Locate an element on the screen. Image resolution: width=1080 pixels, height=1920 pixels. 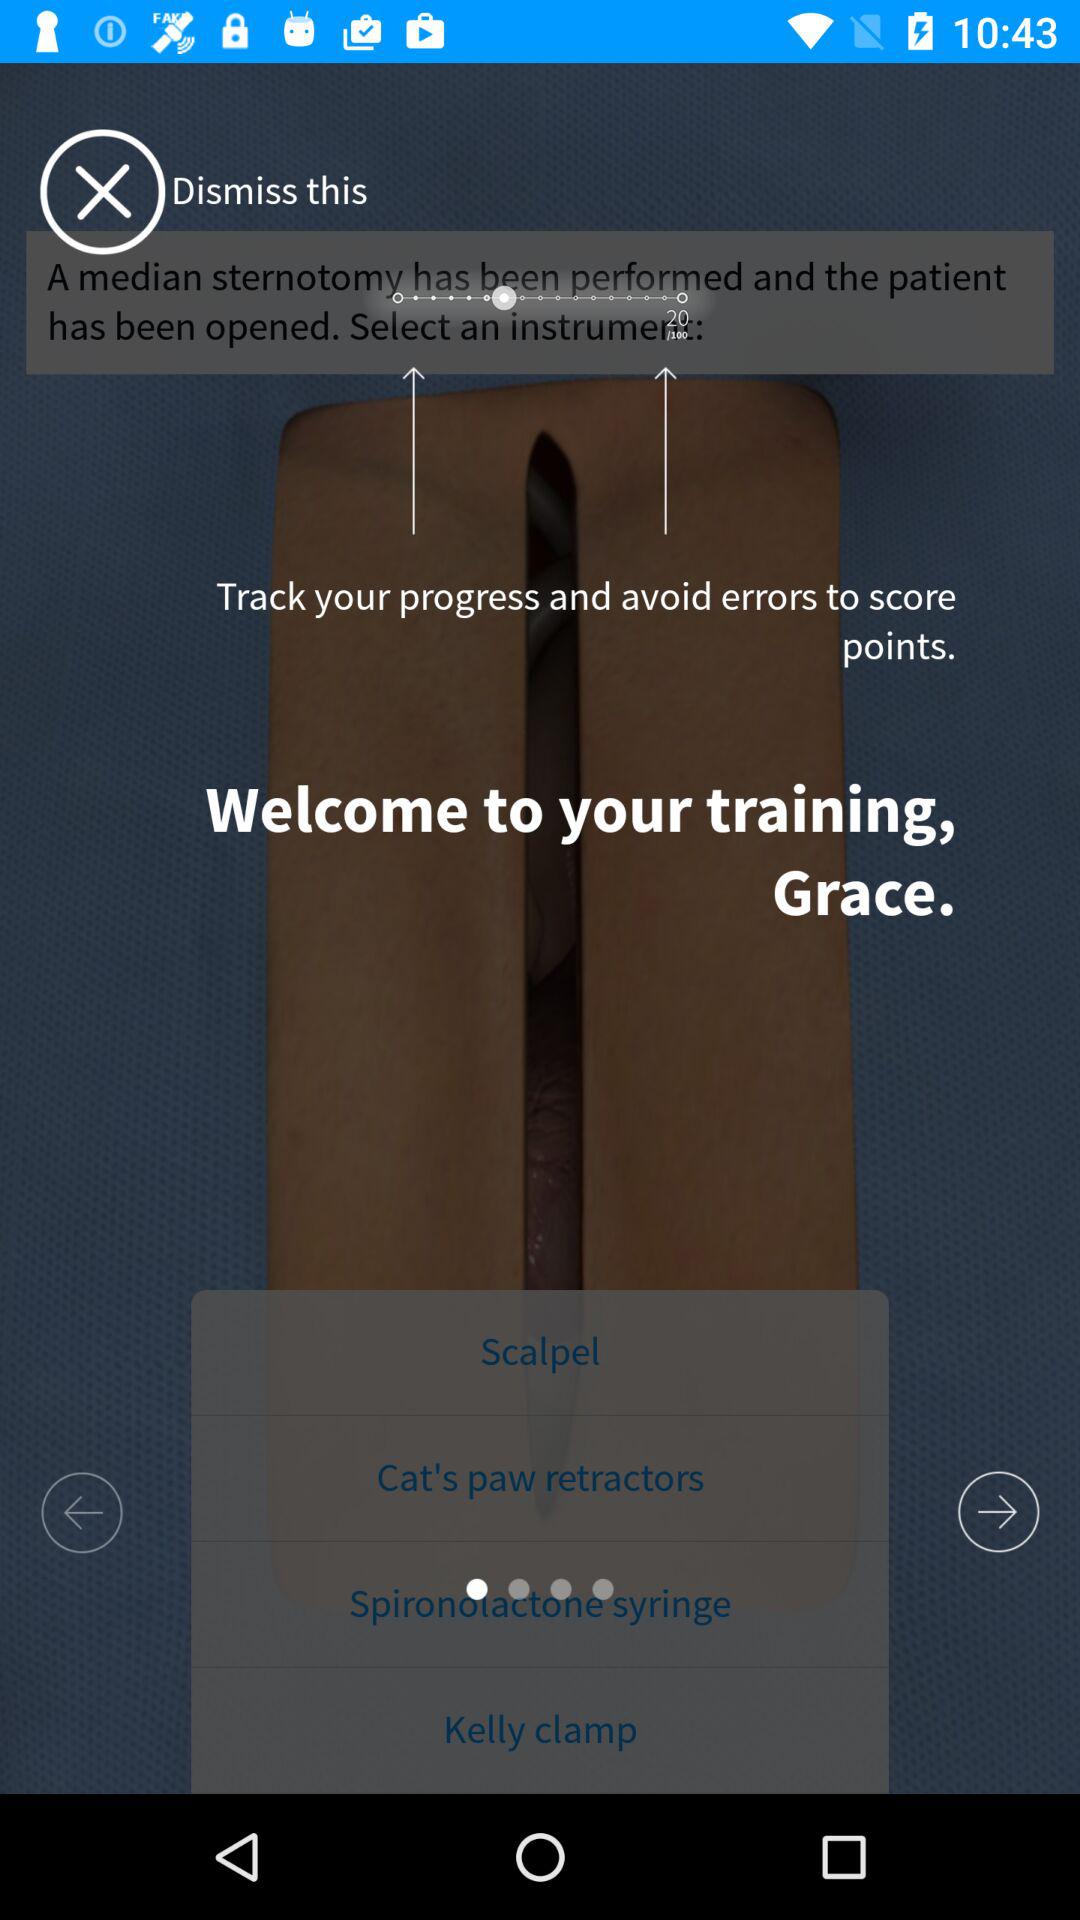
press the item above kelly clamp item is located at coordinates (540, 1604).